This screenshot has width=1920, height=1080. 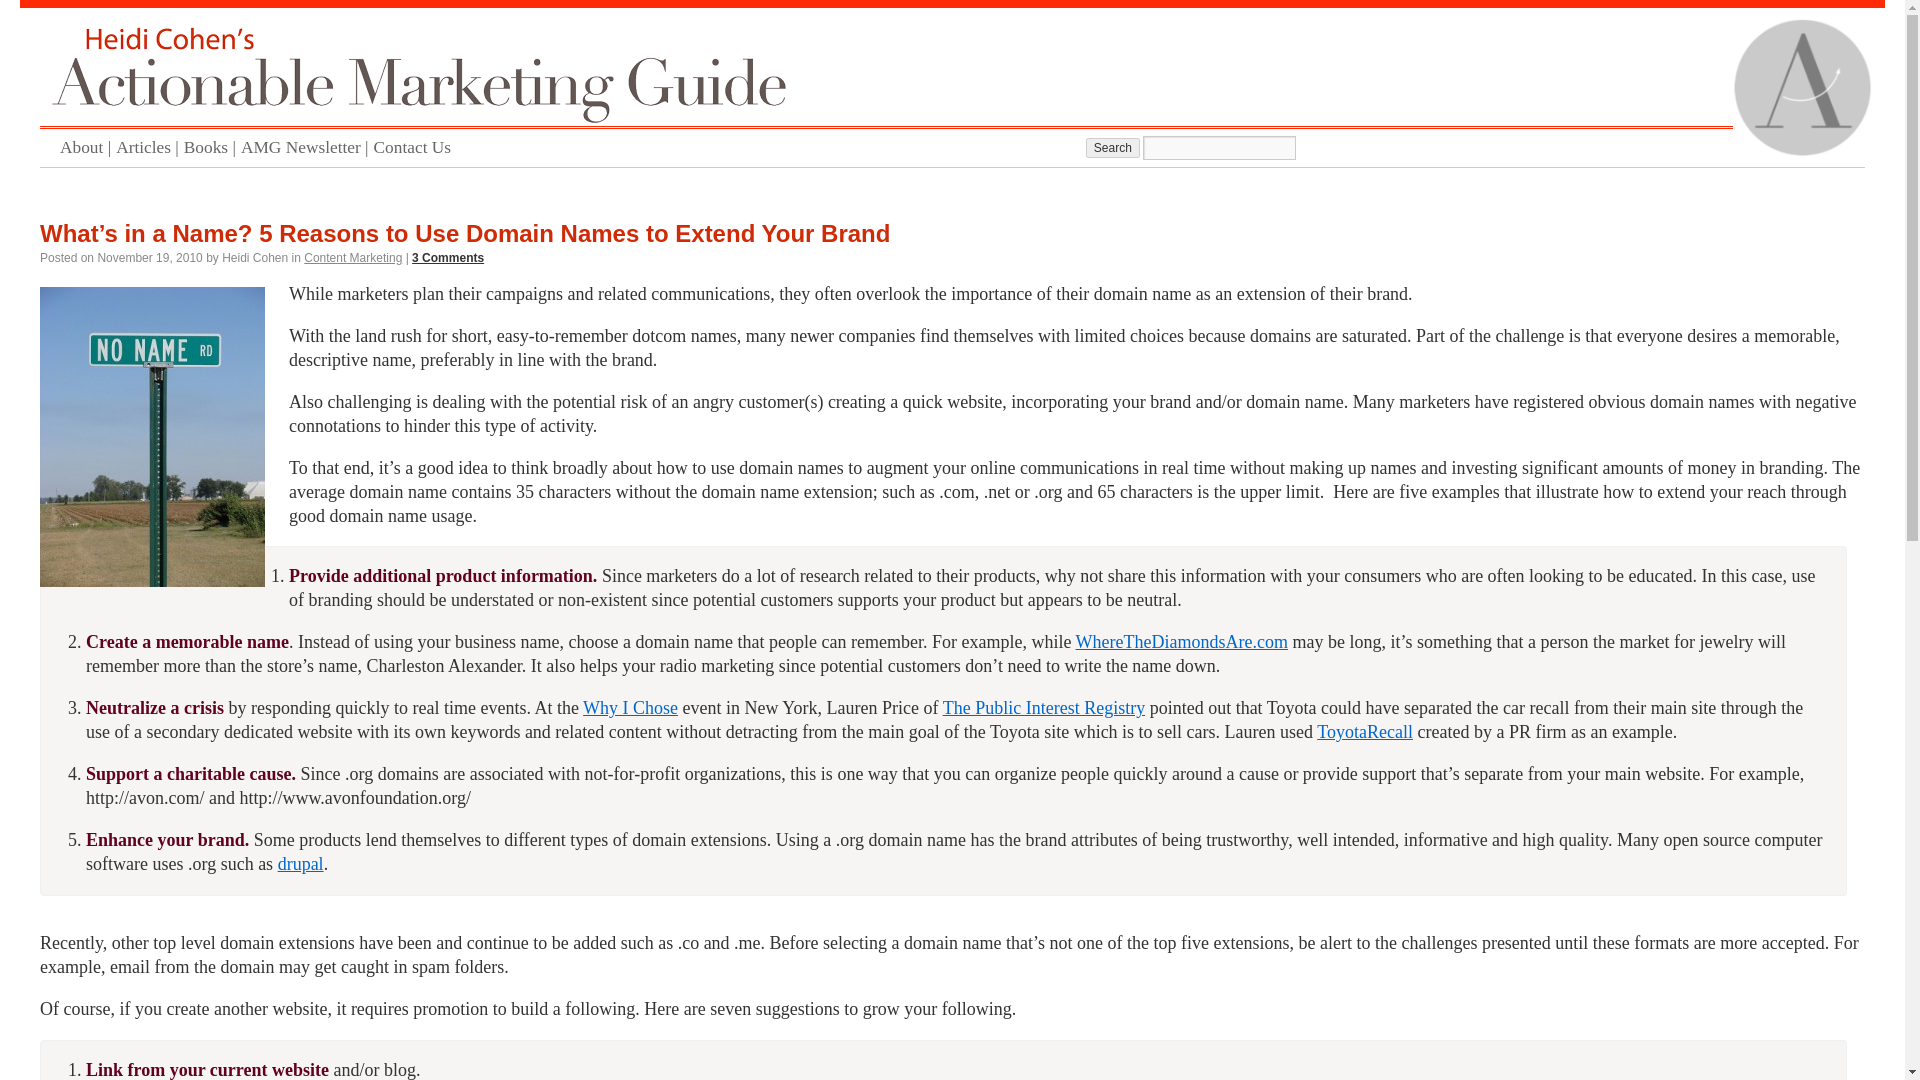 I want to click on Articles, so click(x=150, y=148).